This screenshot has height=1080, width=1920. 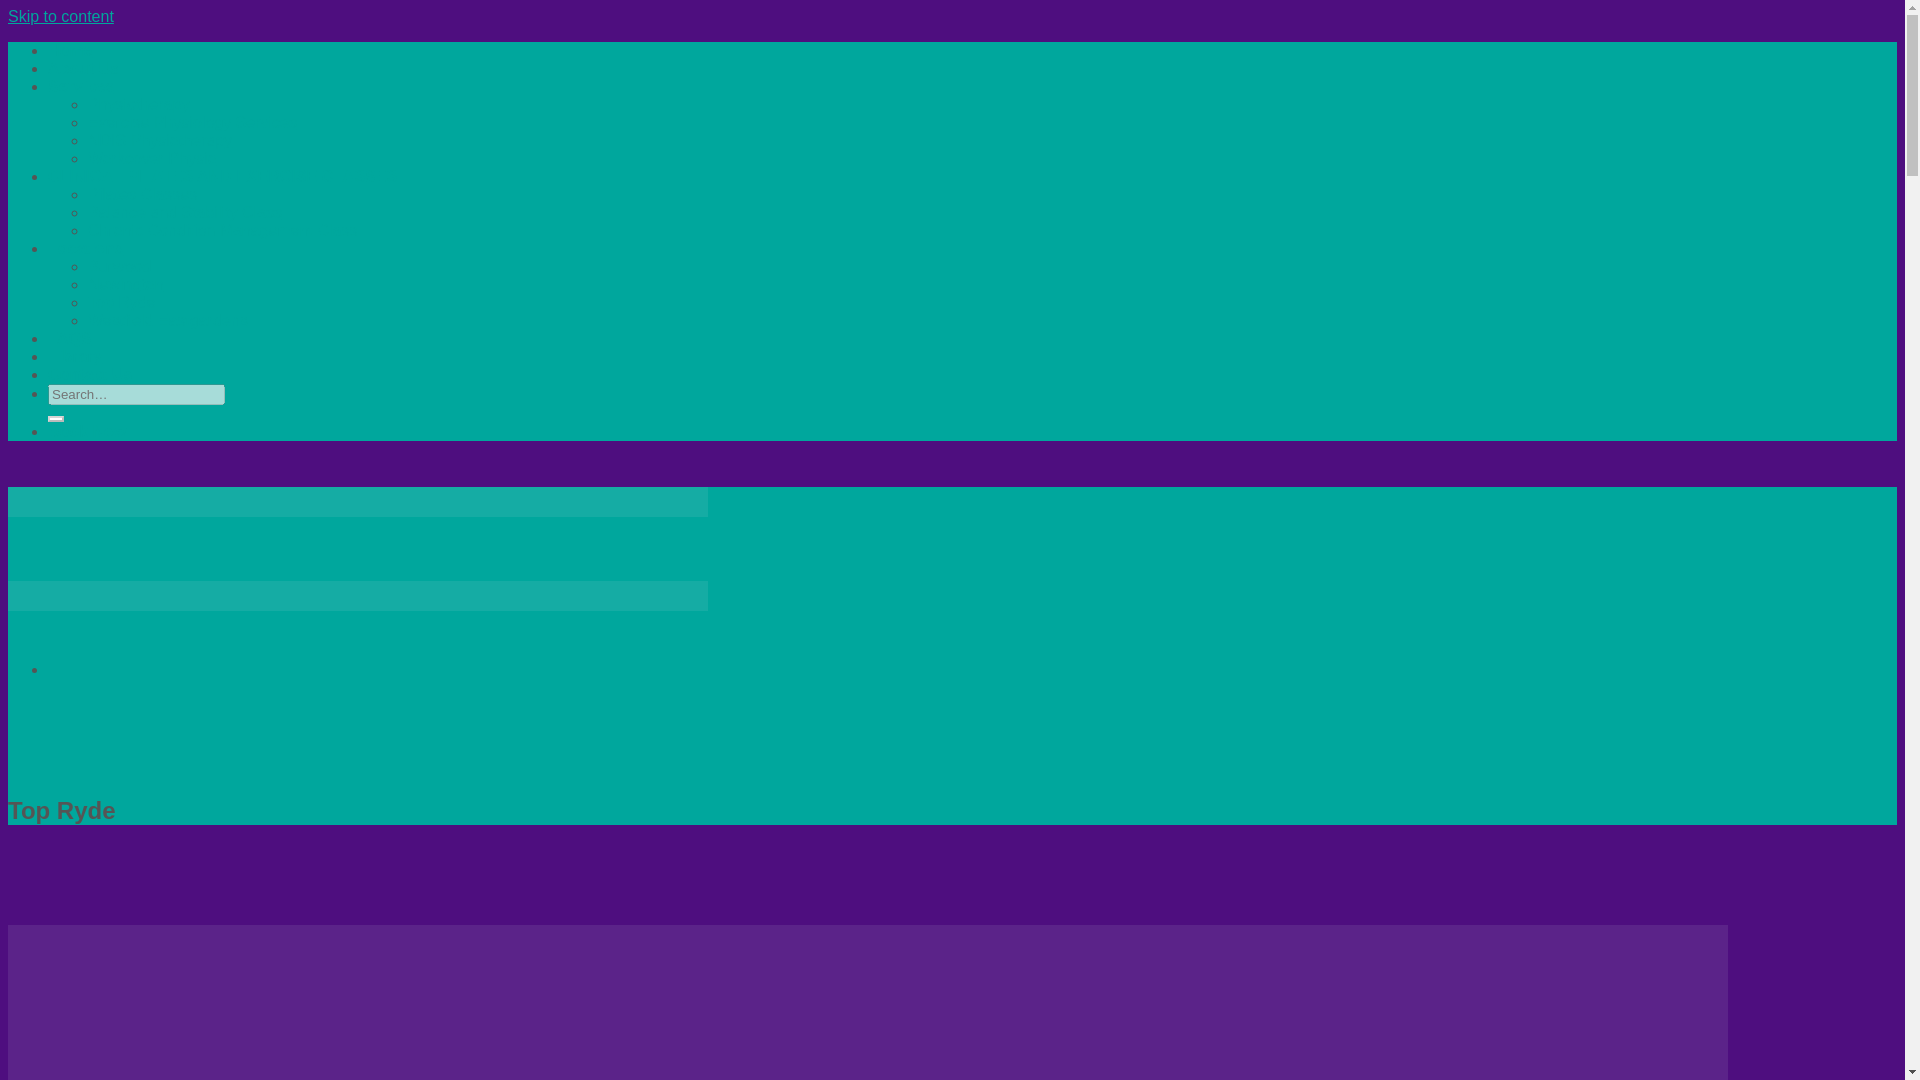 I want to click on Skip to content, so click(x=60, y=16).